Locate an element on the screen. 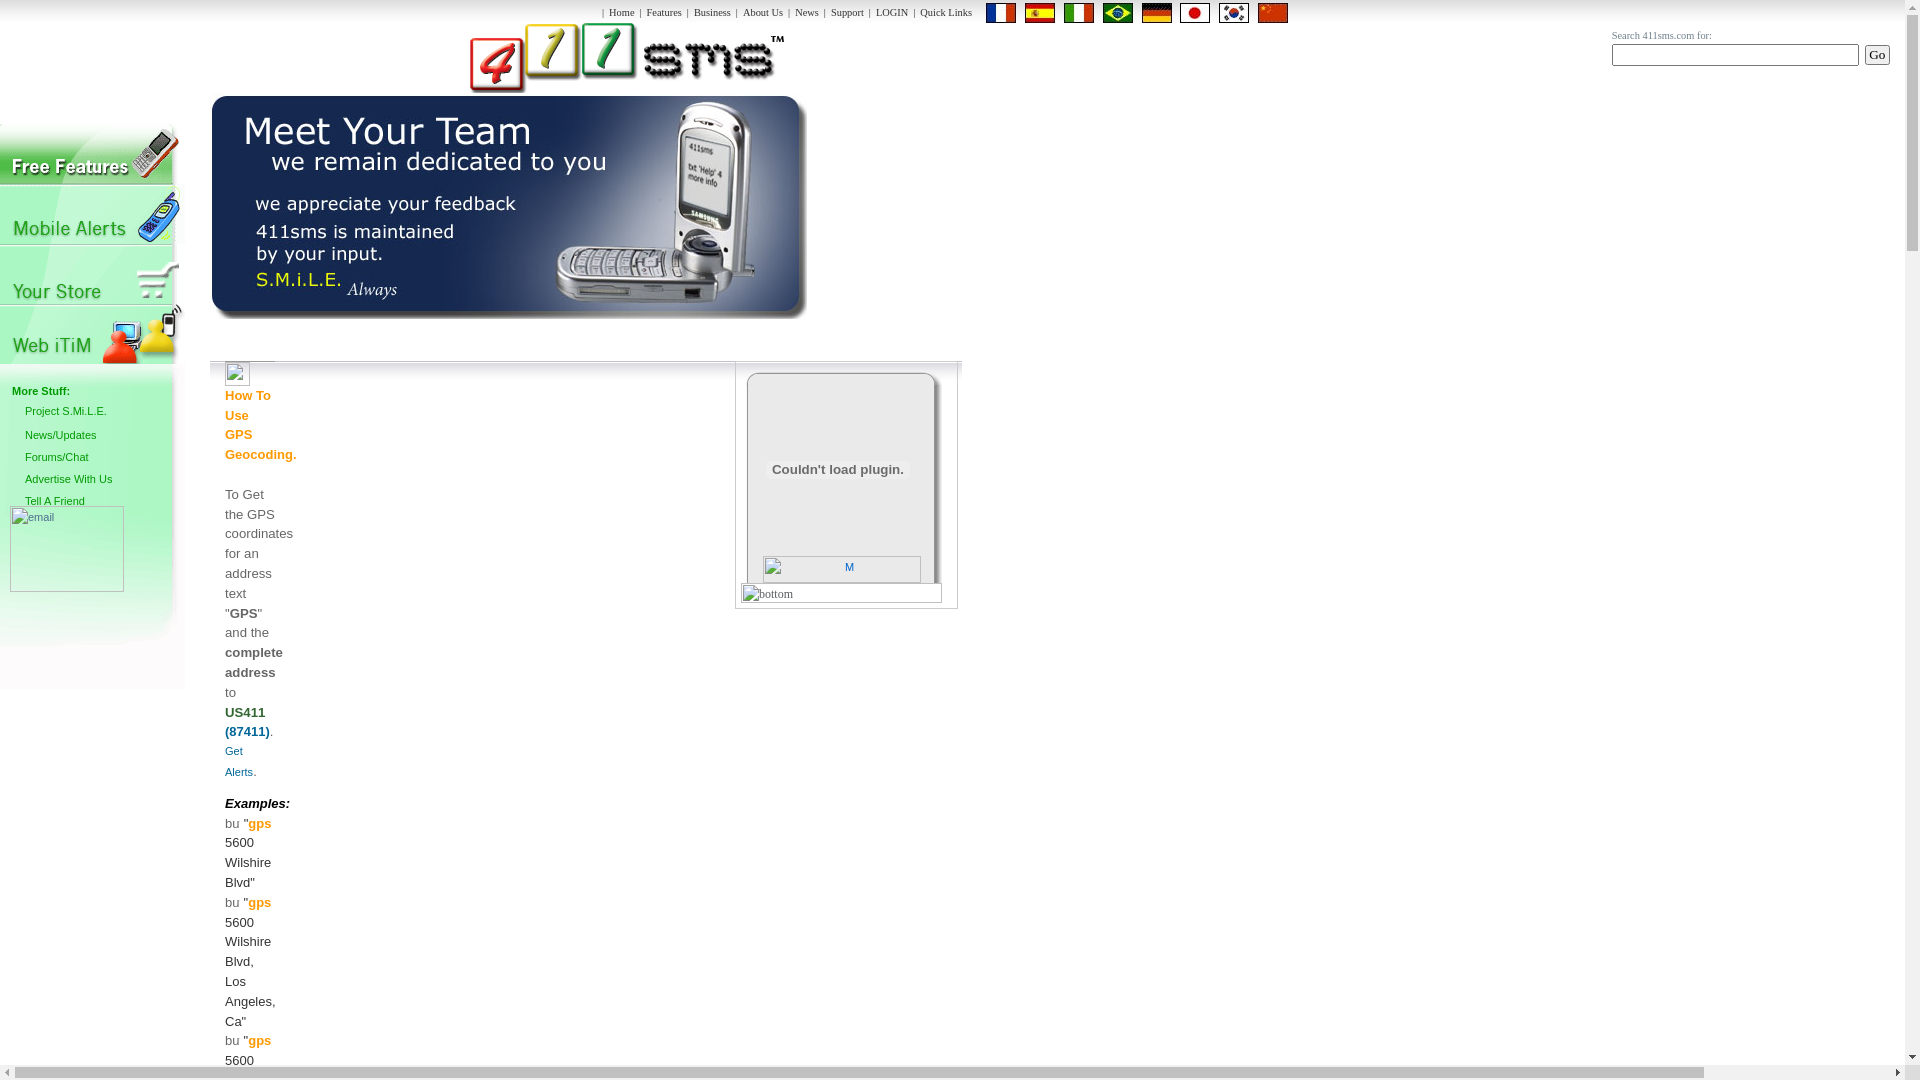 Image resolution: width=1920 pixels, height=1080 pixels. en|fr is located at coordinates (1001, 13).